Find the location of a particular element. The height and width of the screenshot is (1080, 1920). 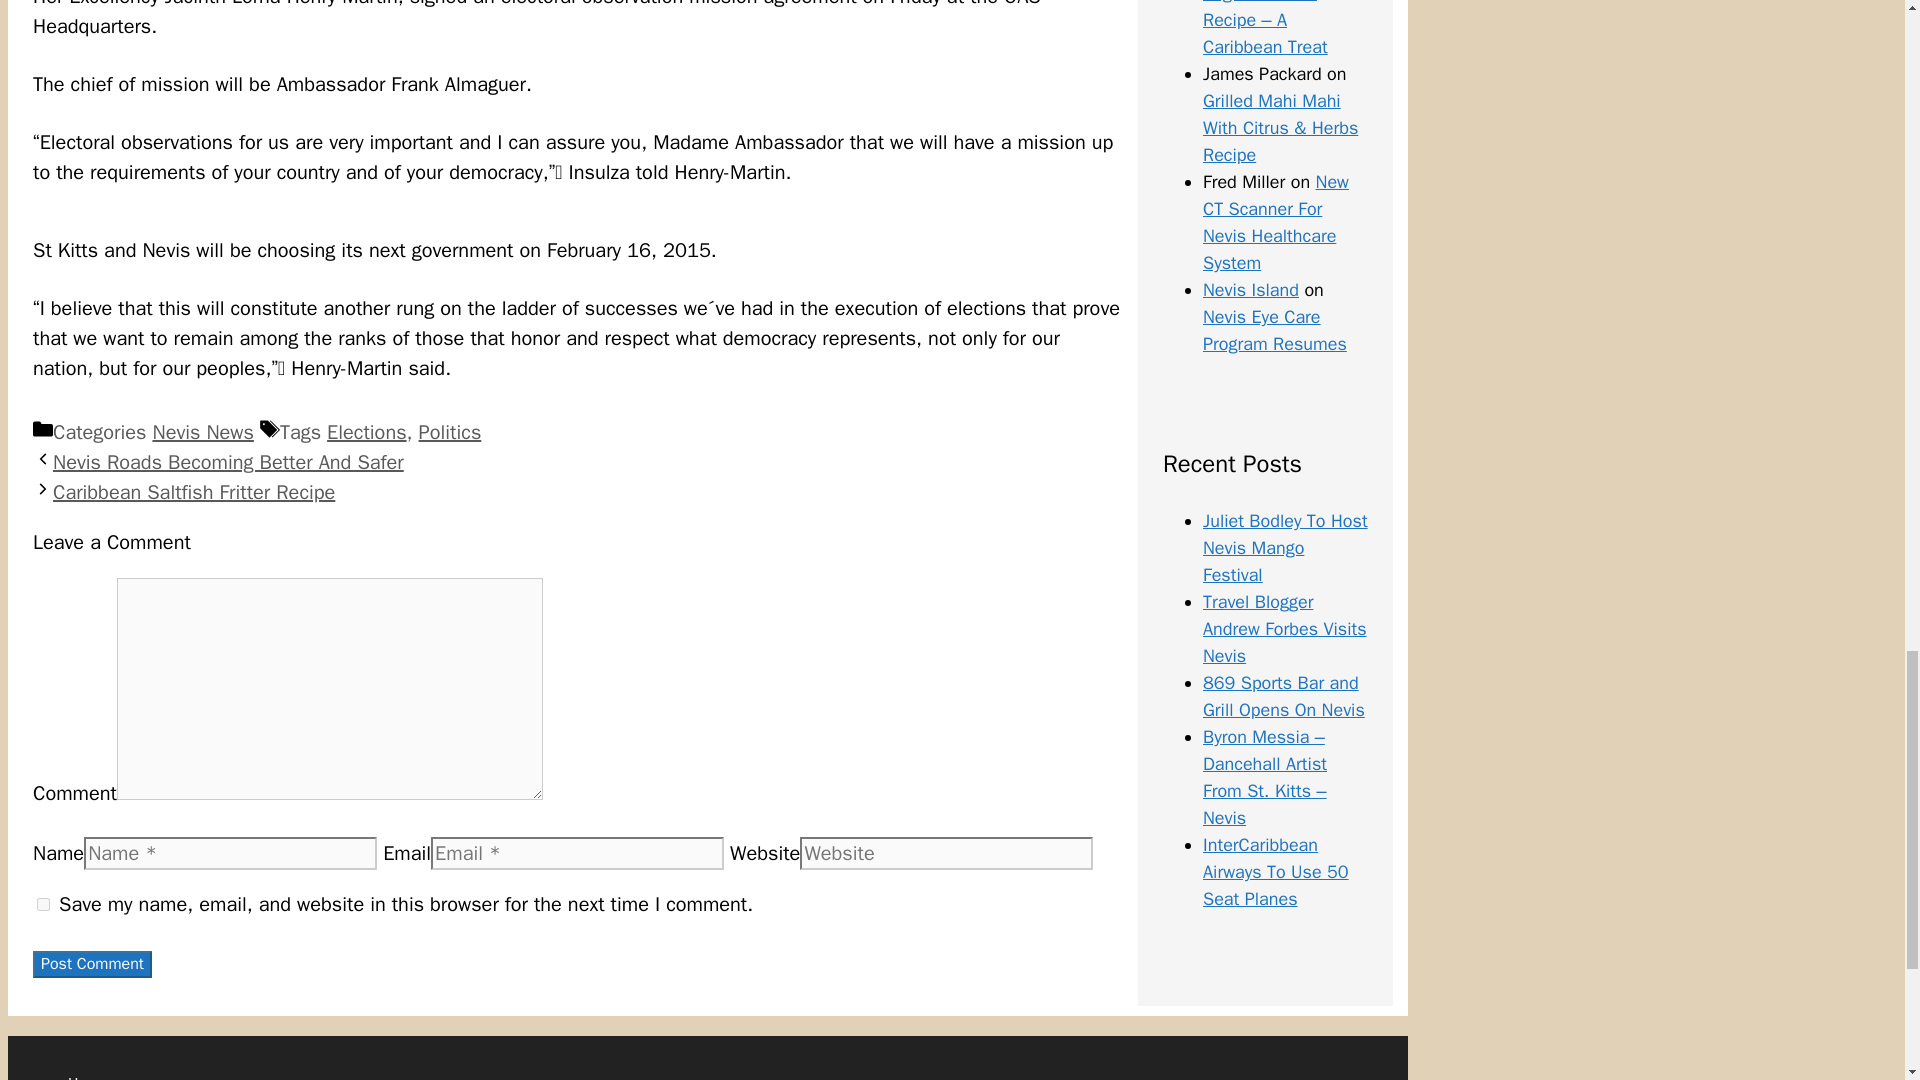

Post Comment is located at coordinates (92, 964).